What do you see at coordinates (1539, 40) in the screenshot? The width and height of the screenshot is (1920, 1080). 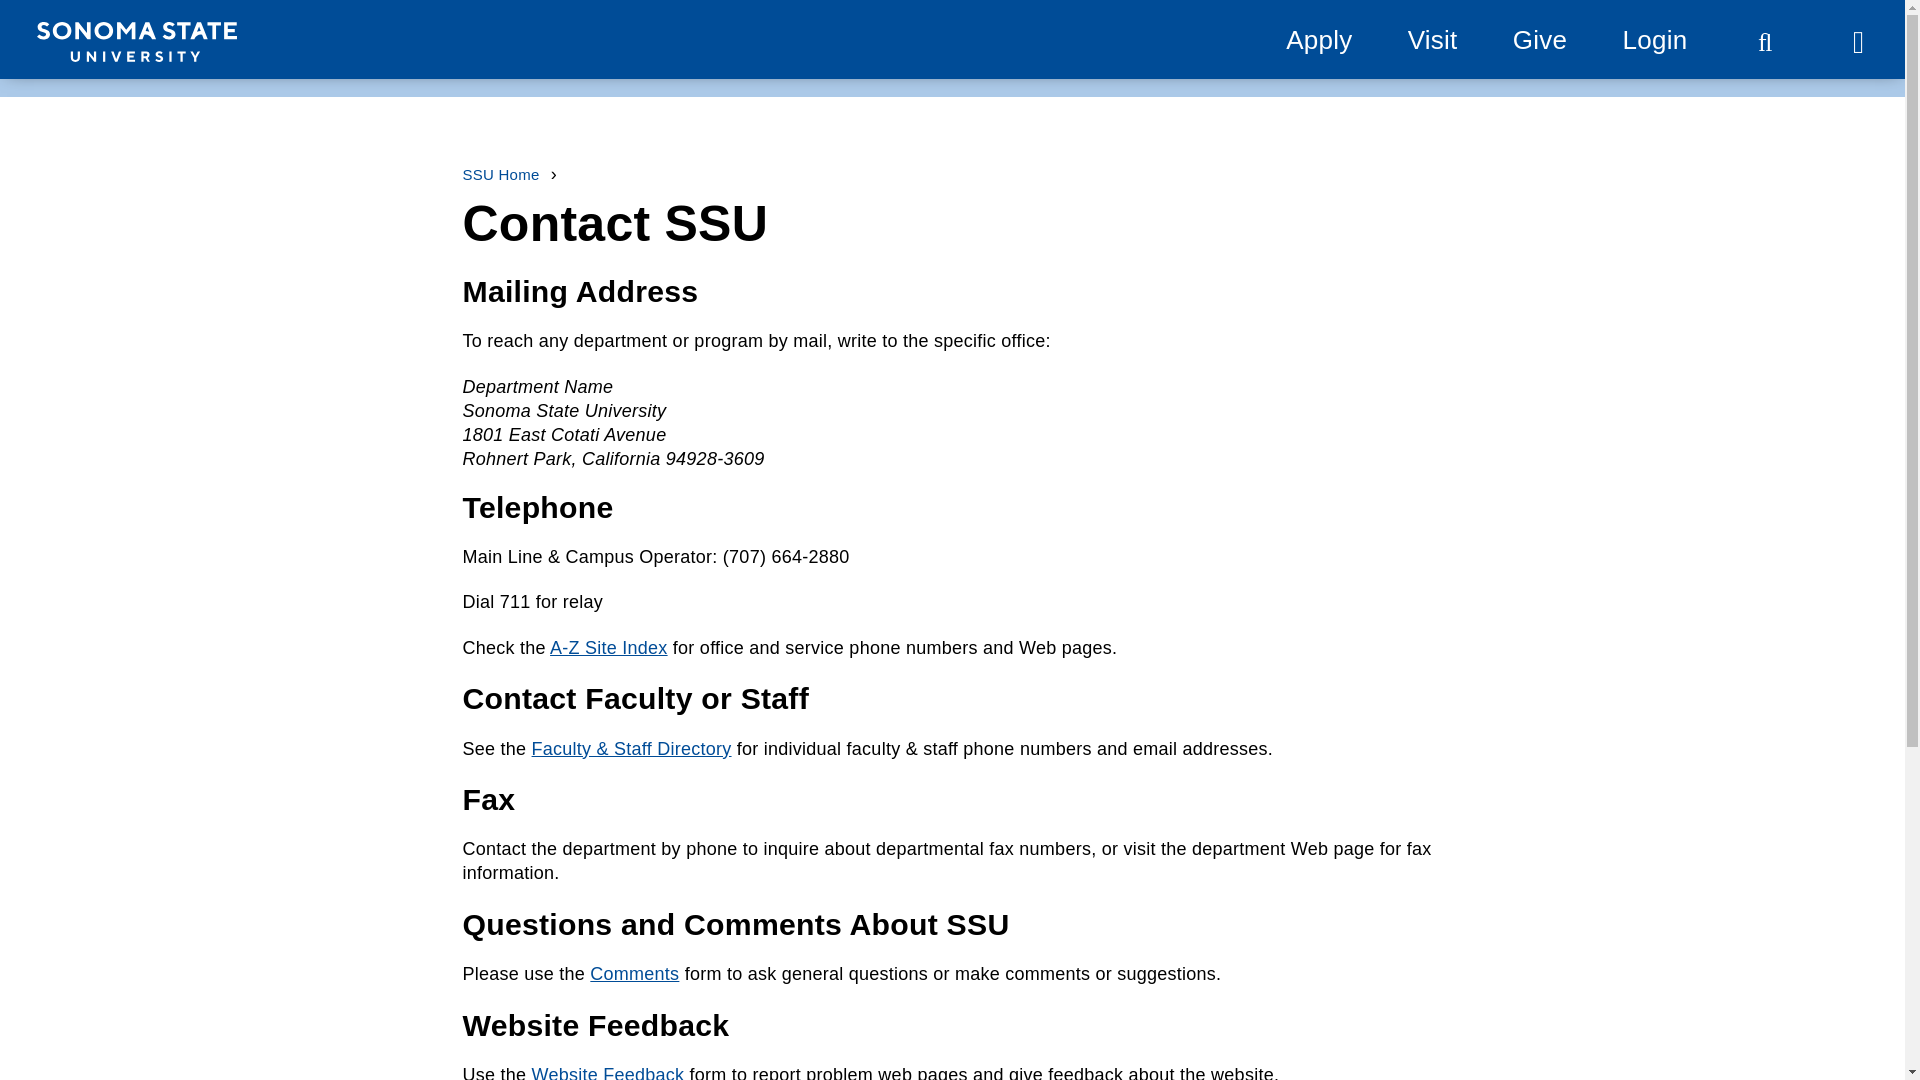 I see `Give` at bounding box center [1539, 40].